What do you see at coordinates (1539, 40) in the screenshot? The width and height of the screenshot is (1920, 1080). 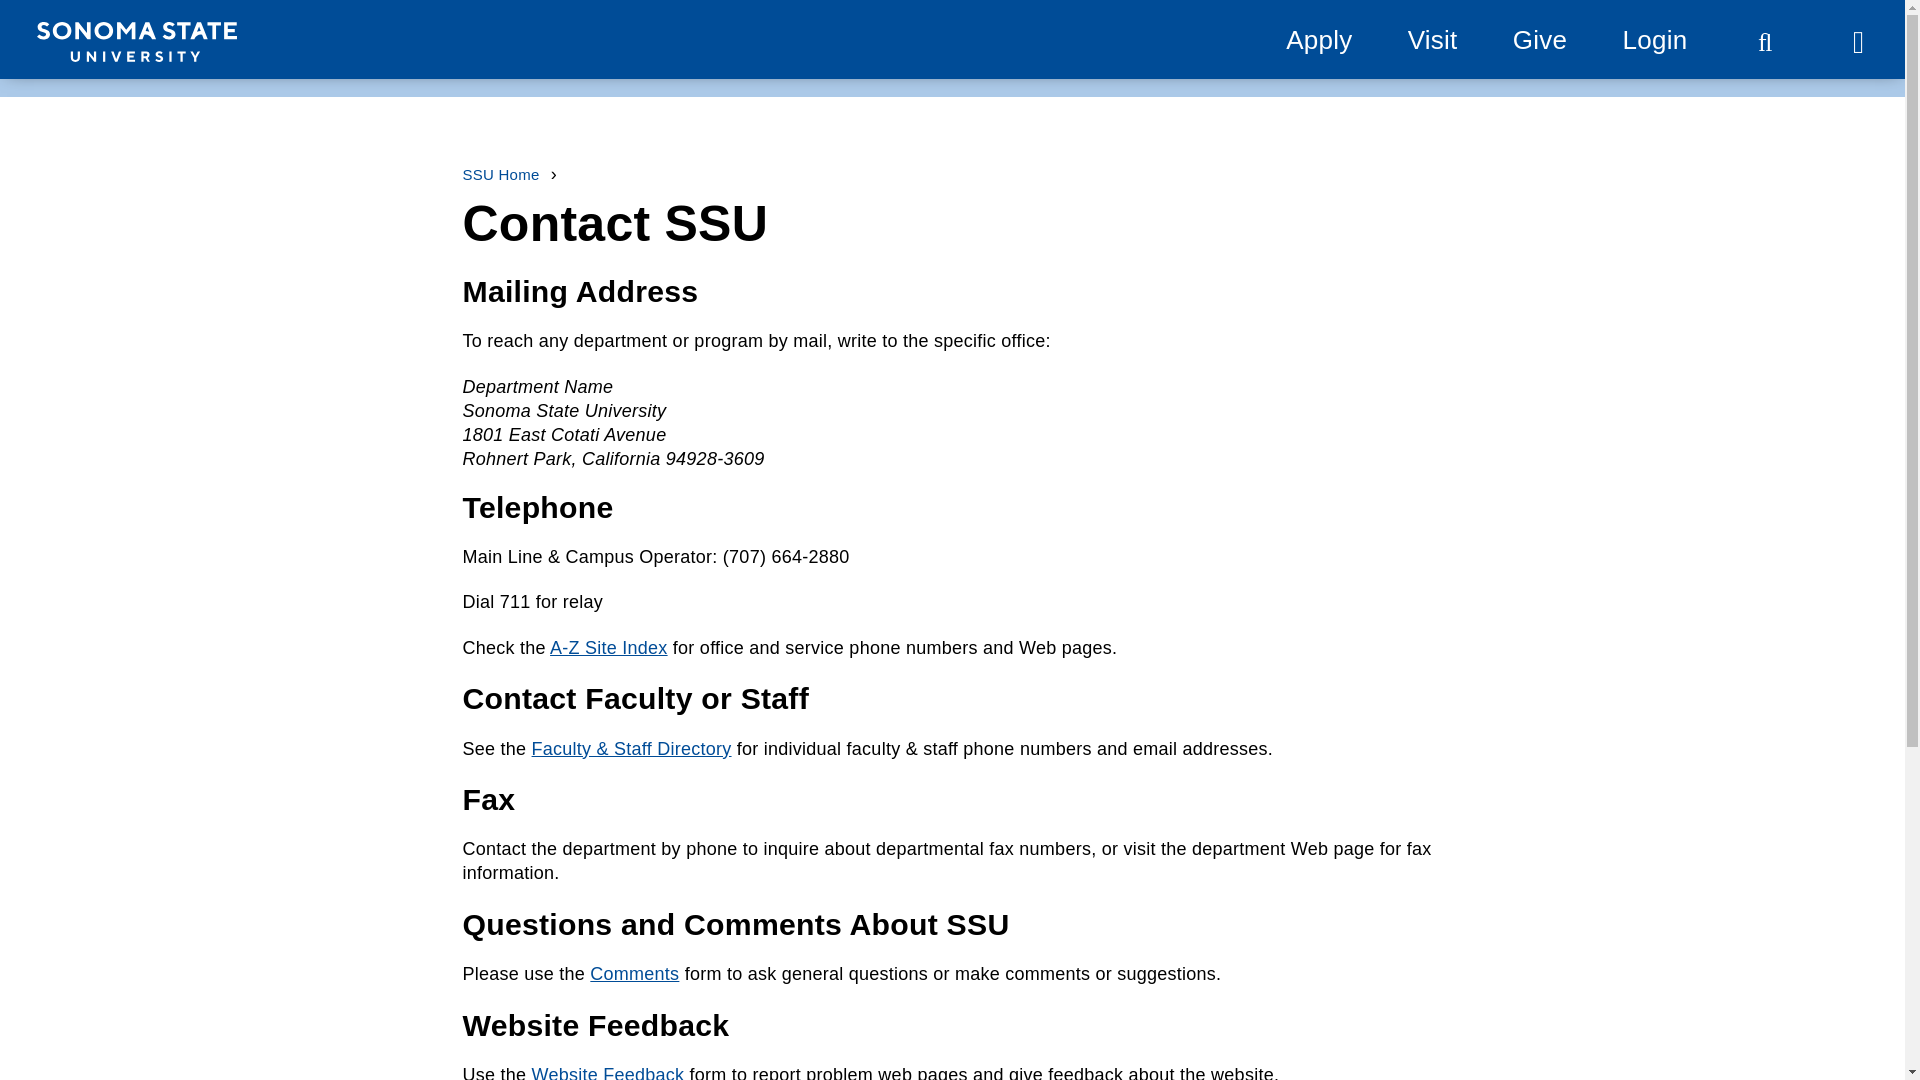 I see `Give` at bounding box center [1539, 40].